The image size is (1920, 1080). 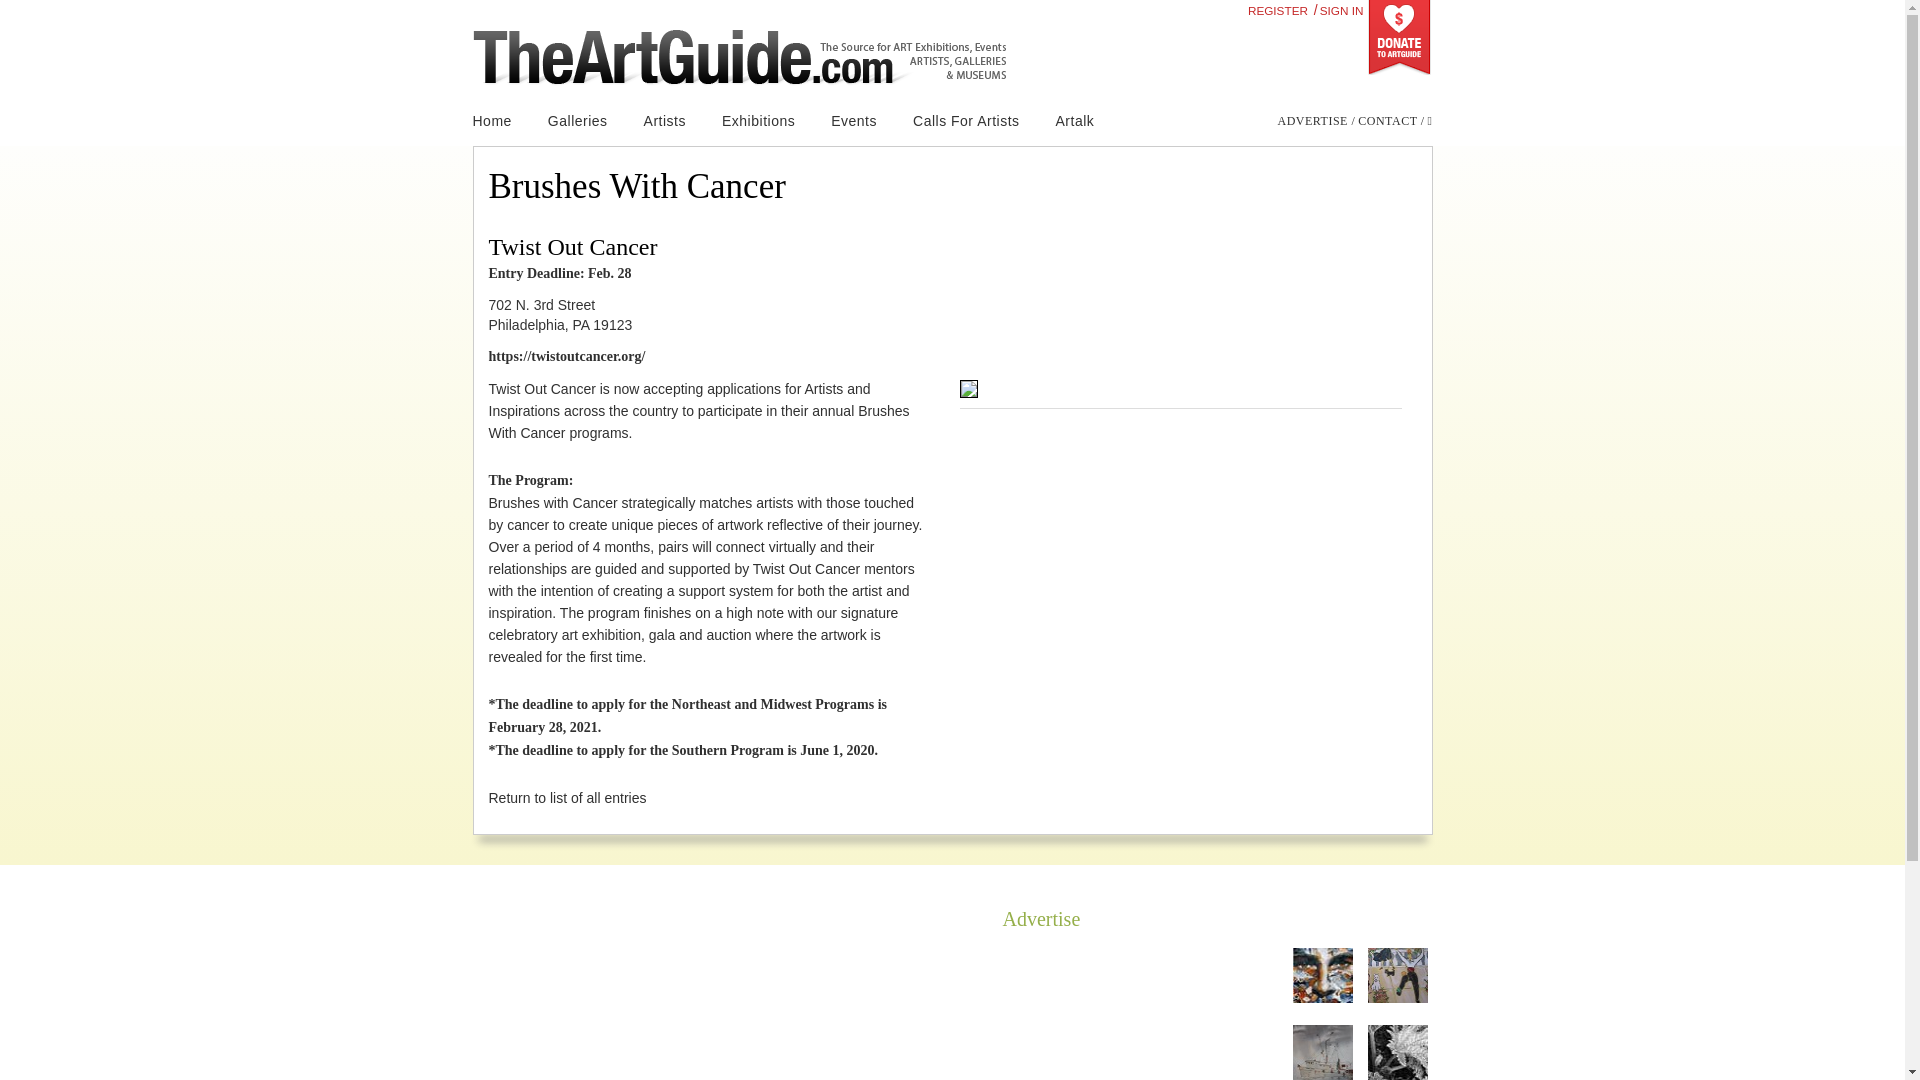 What do you see at coordinates (1278, 10) in the screenshot?
I see `REGISTER` at bounding box center [1278, 10].